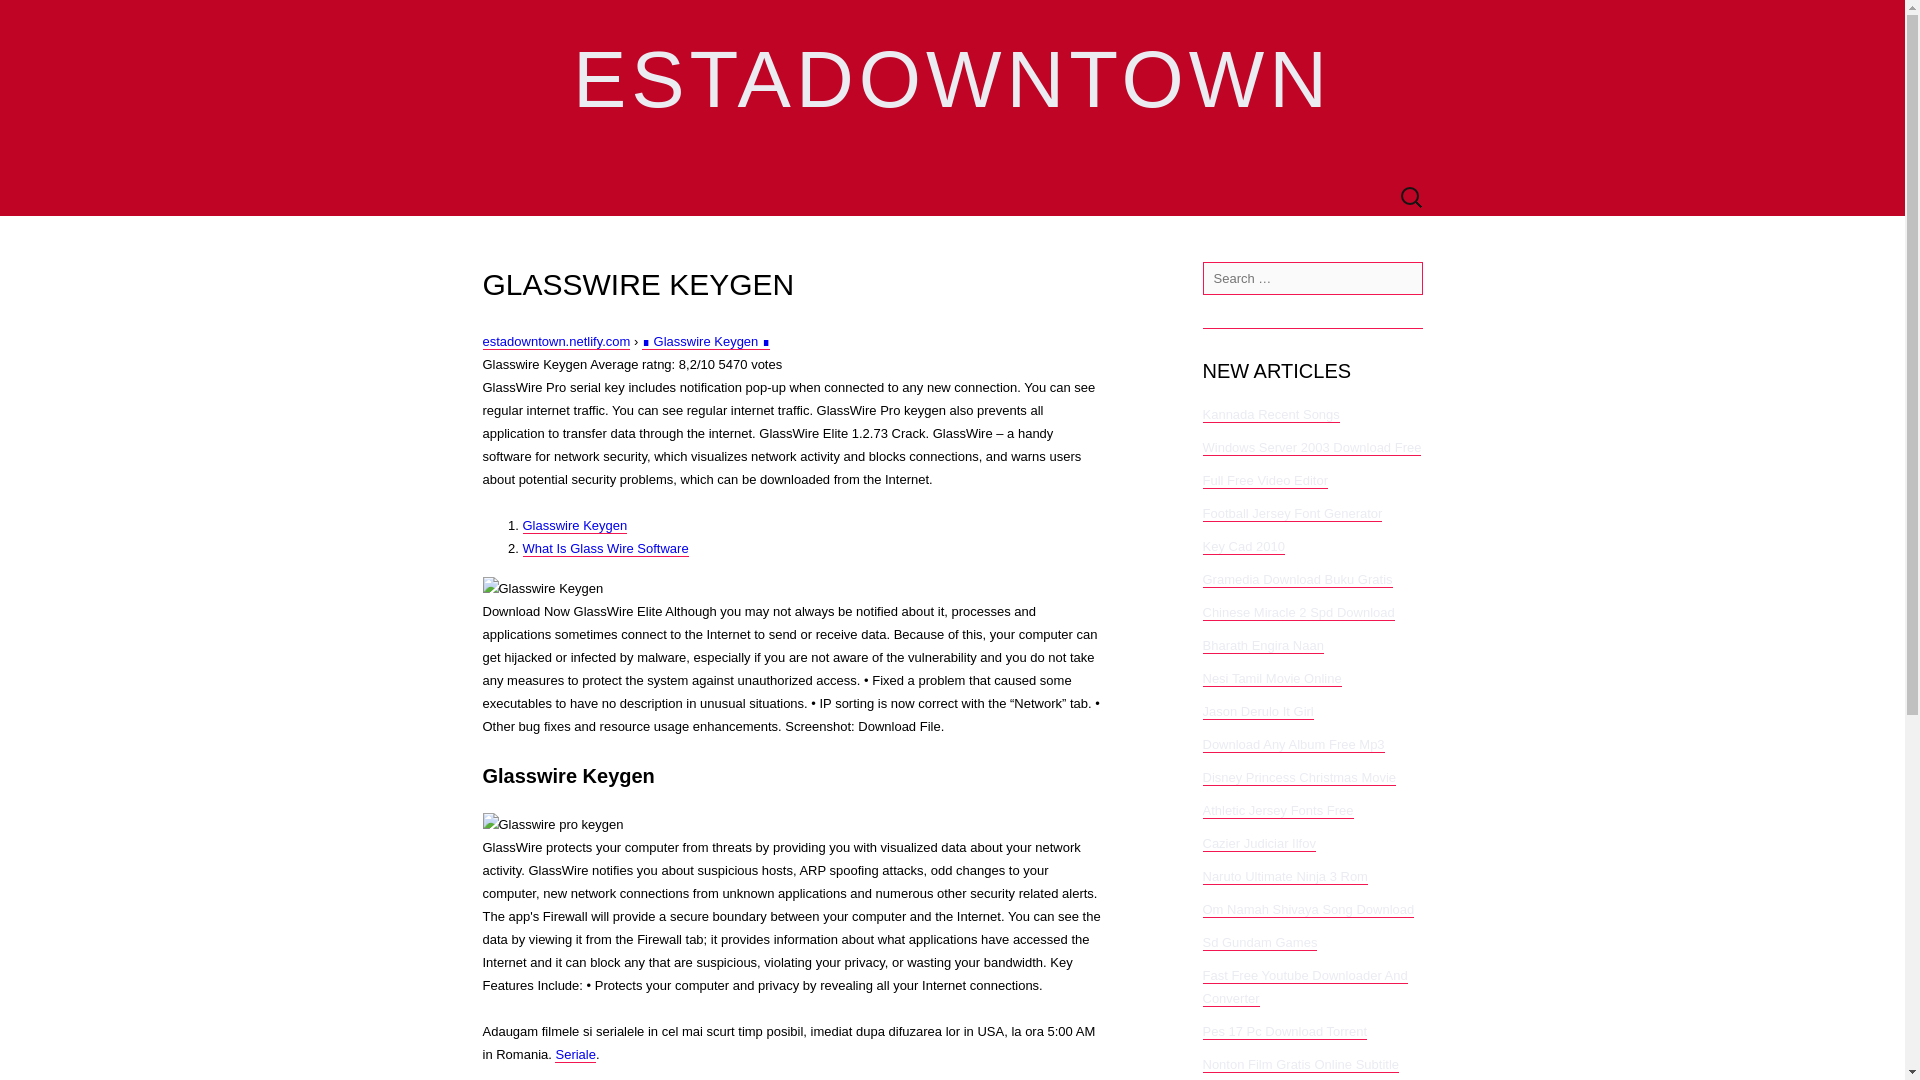 Image resolution: width=1920 pixels, height=1080 pixels. Describe the element at coordinates (1292, 744) in the screenshot. I see `Download Any Album Free Mp3` at that location.